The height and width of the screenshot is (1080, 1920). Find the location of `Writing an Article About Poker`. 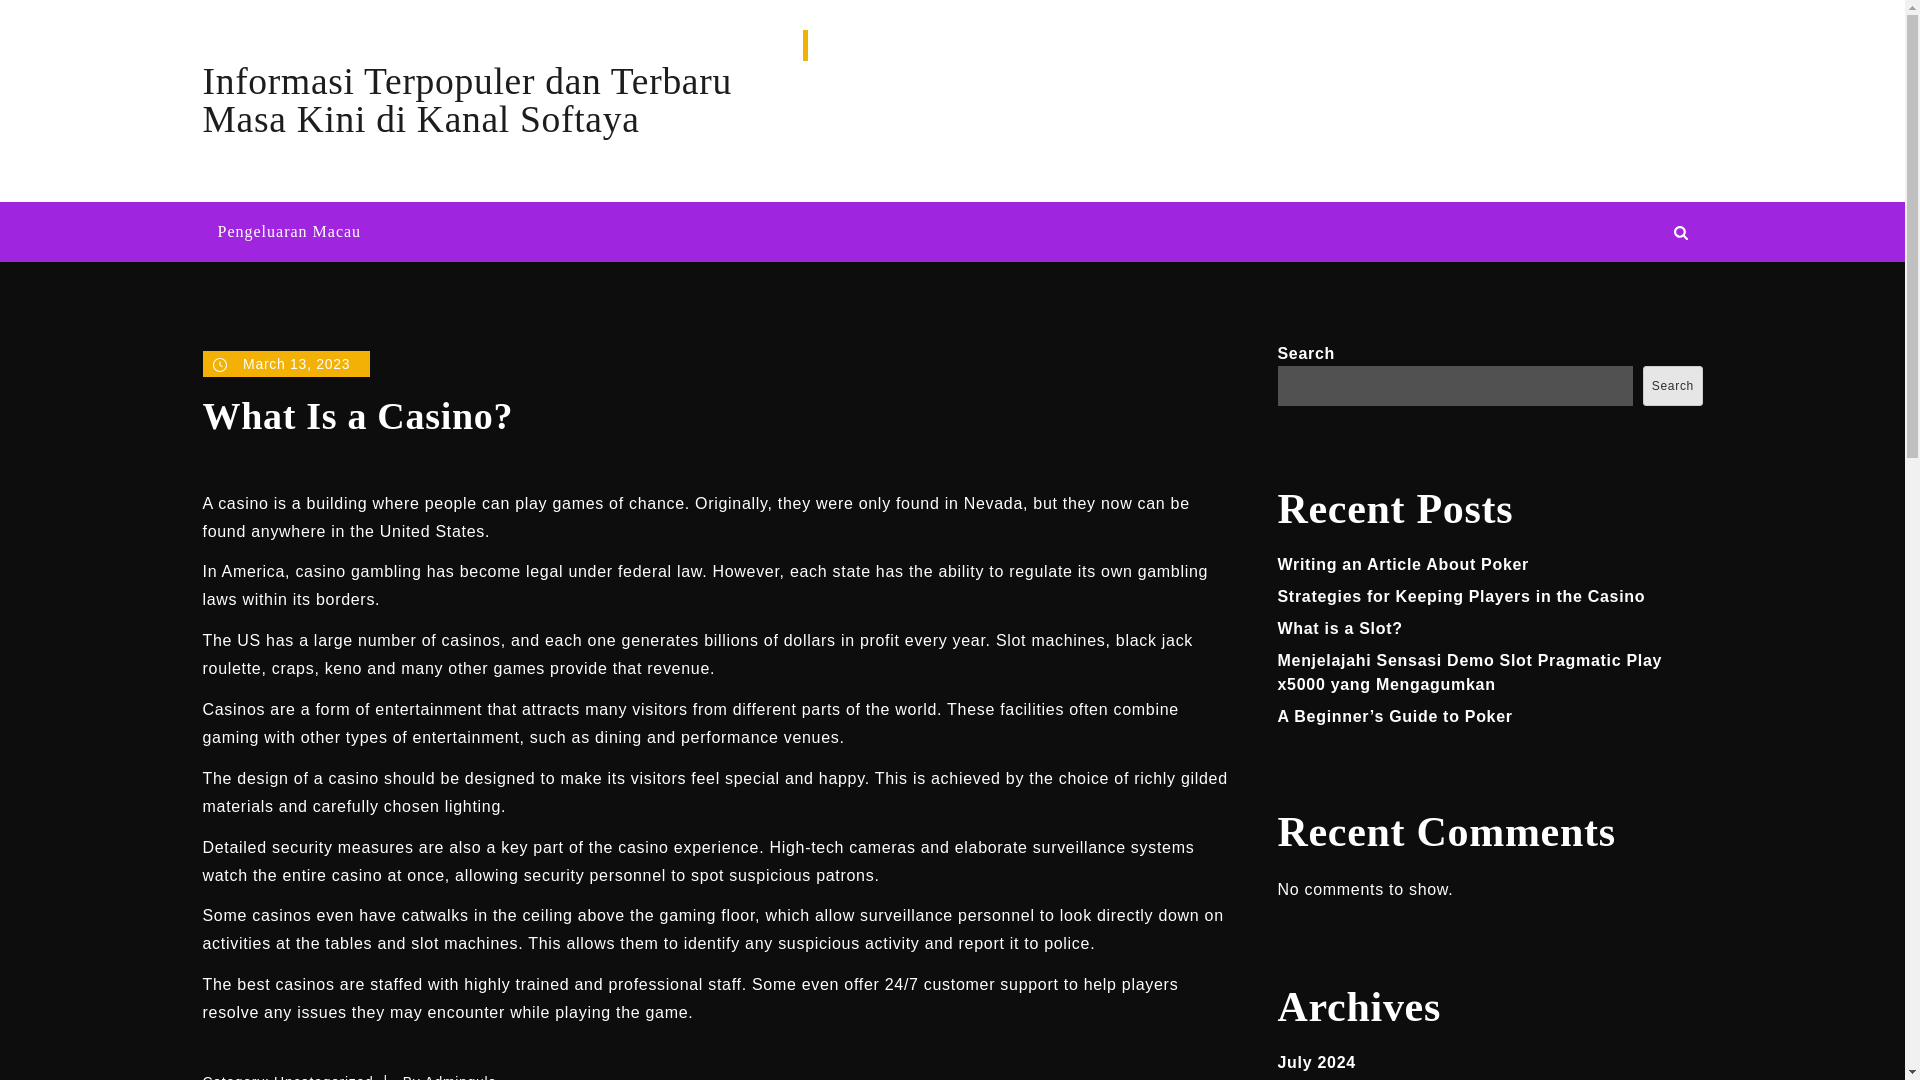

Writing an Article About Poker is located at coordinates (1404, 564).